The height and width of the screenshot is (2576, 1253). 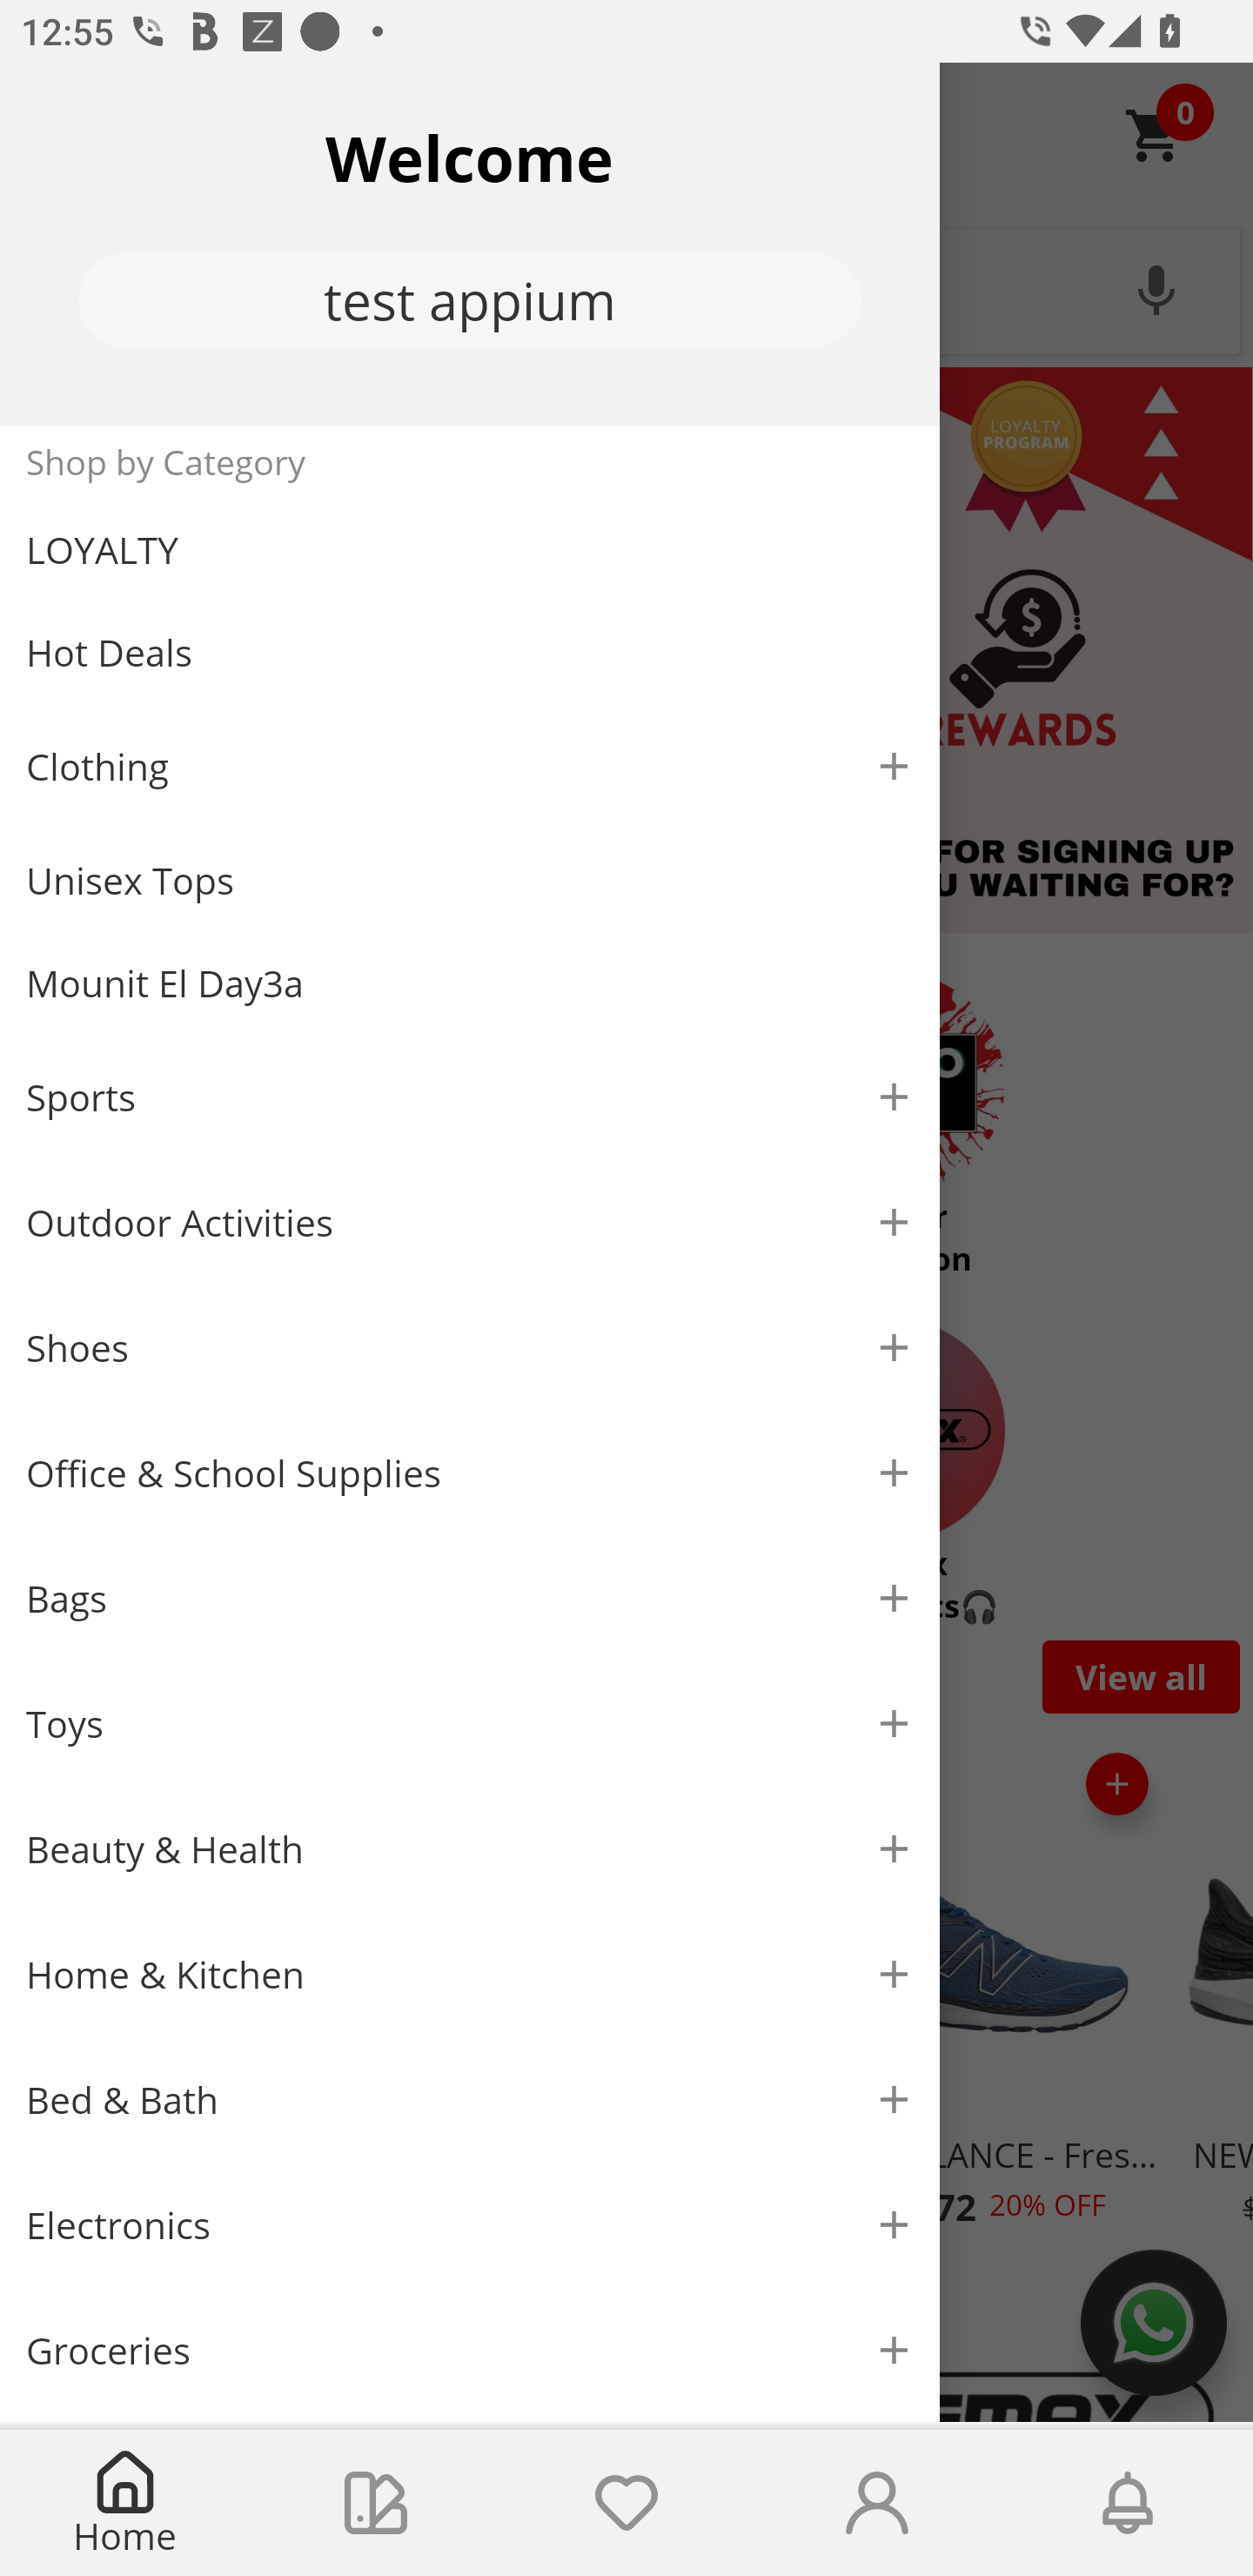 What do you see at coordinates (470, 550) in the screenshot?
I see `LOYALTY` at bounding box center [470, 550].